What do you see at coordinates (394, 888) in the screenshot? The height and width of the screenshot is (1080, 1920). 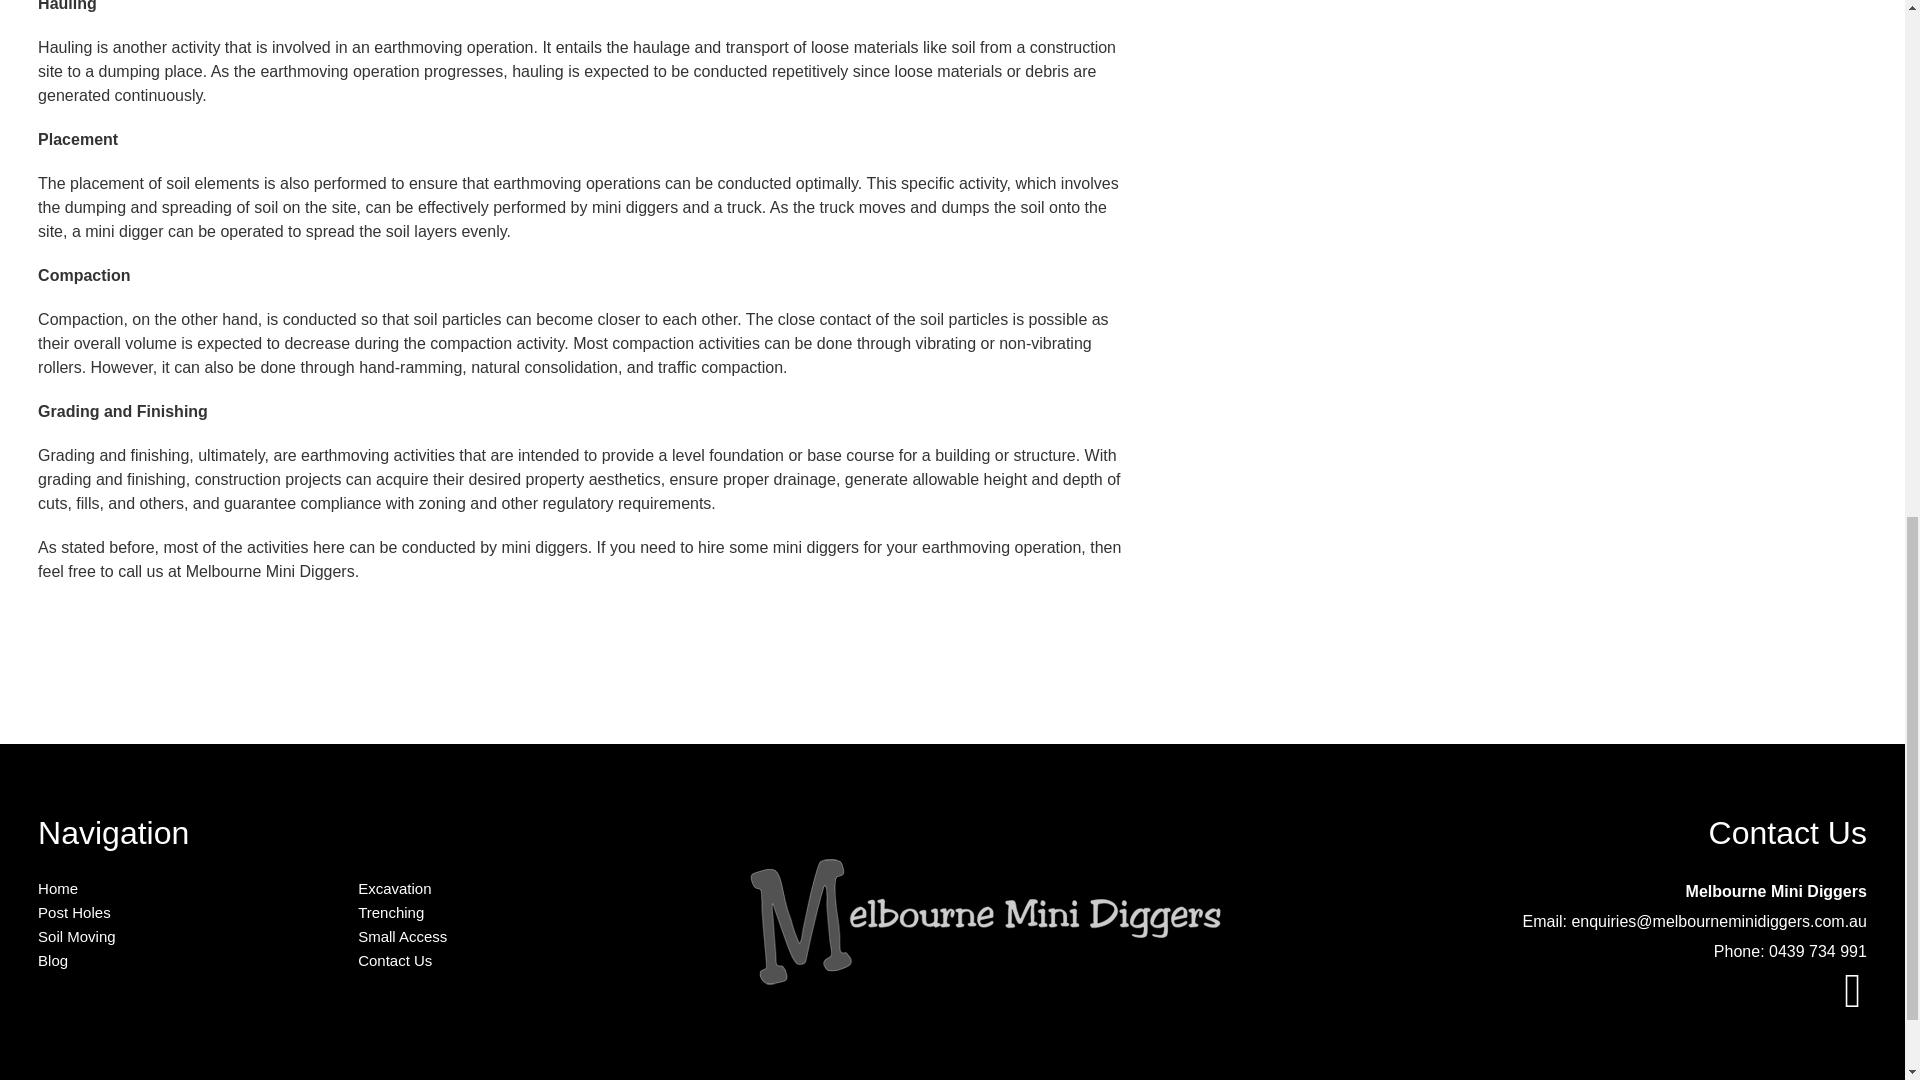 I see `Excavation` at bounding box center [394, 888].